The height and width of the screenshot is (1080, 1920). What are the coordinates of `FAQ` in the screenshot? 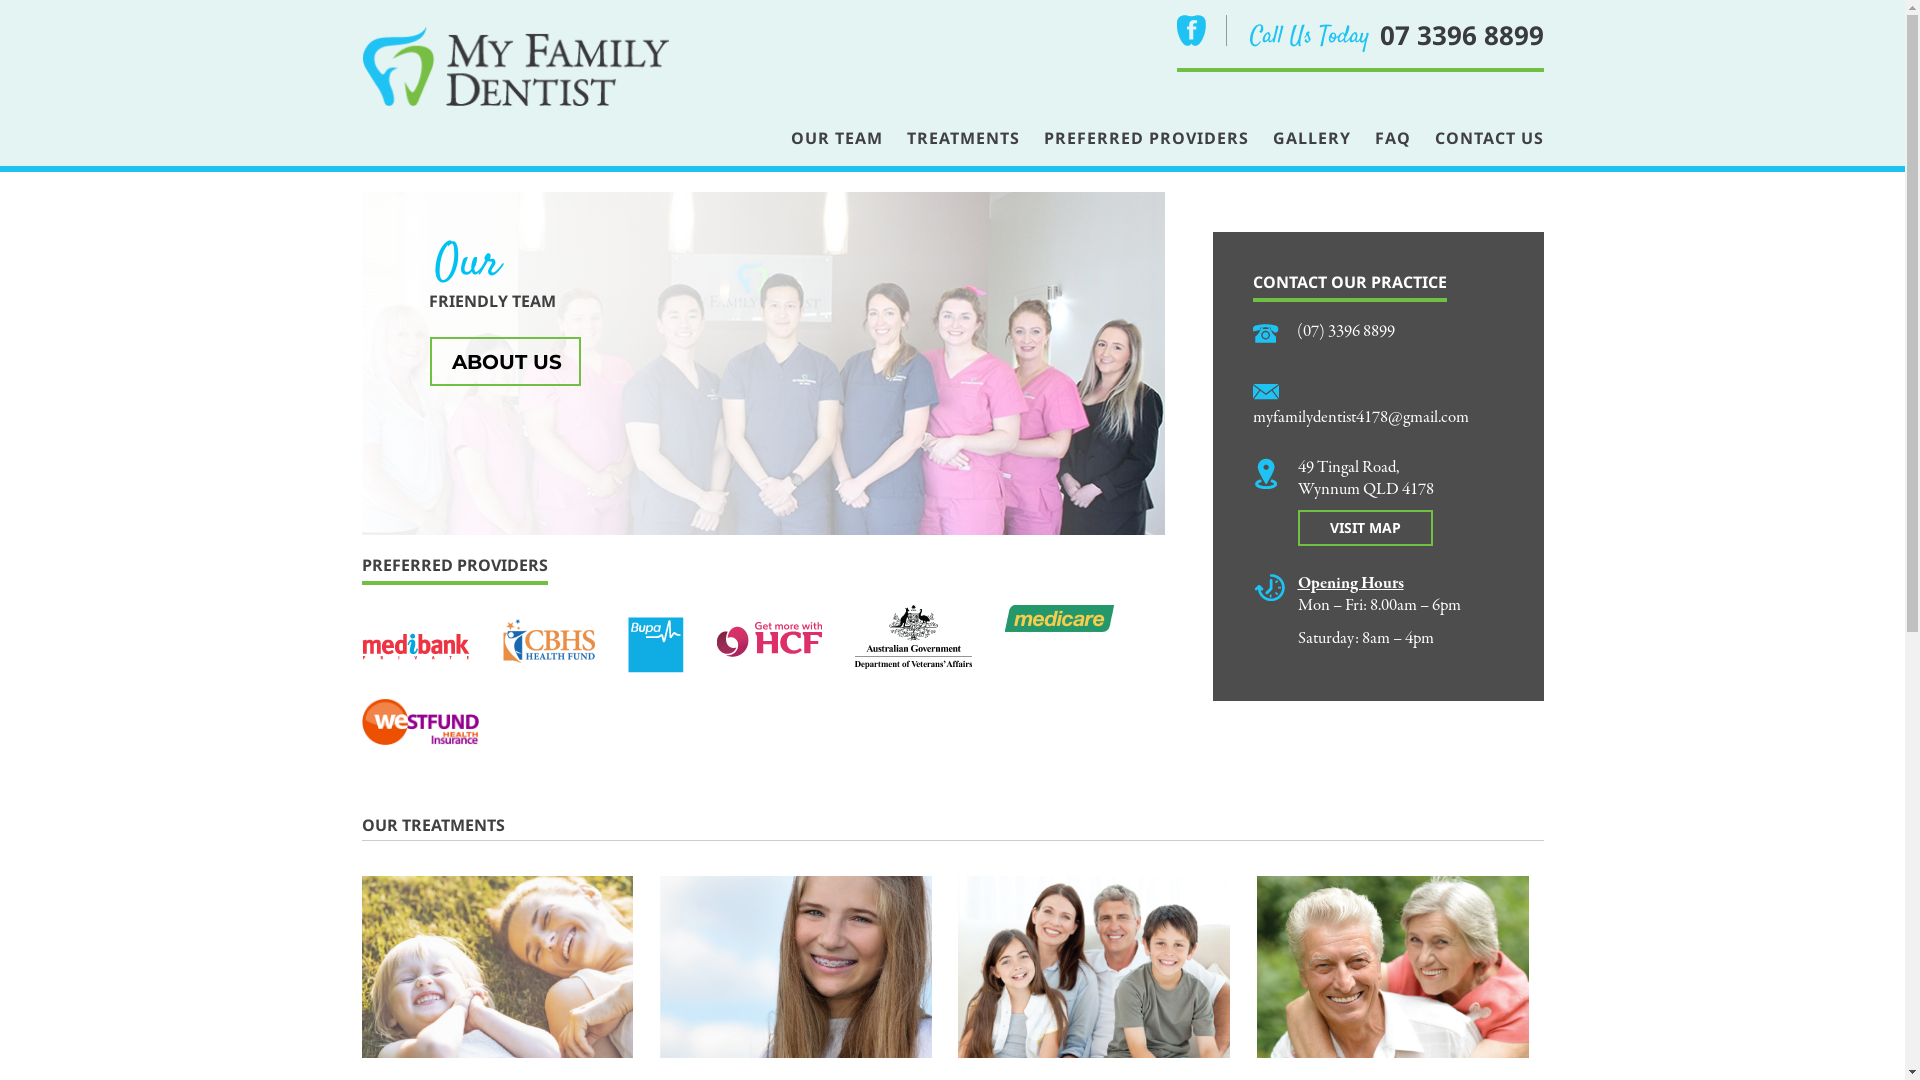 It's located at (1392, 138).